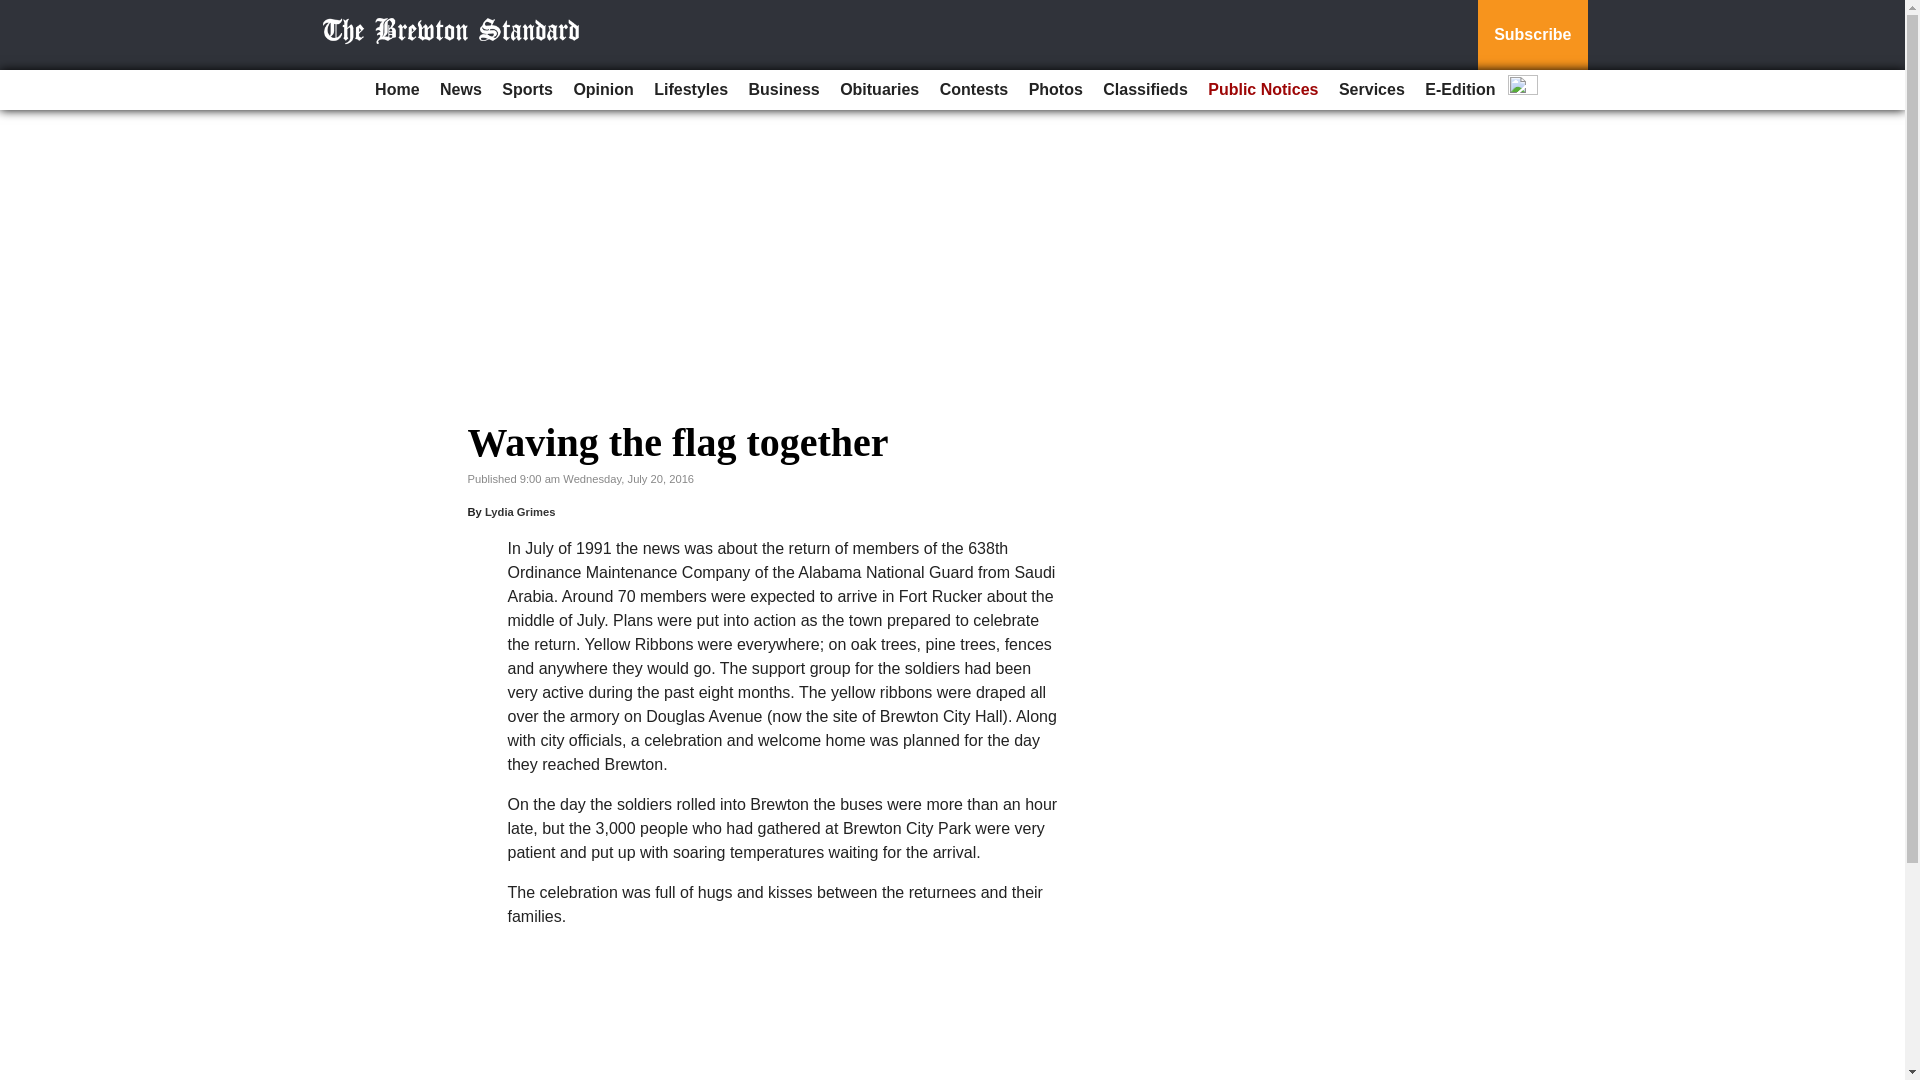 Image resolution: width=1920 pixels, height=1080 pixels. Describe the element at coordinates (879, 90) in the screenshot. I see `Obituaries` at that location.